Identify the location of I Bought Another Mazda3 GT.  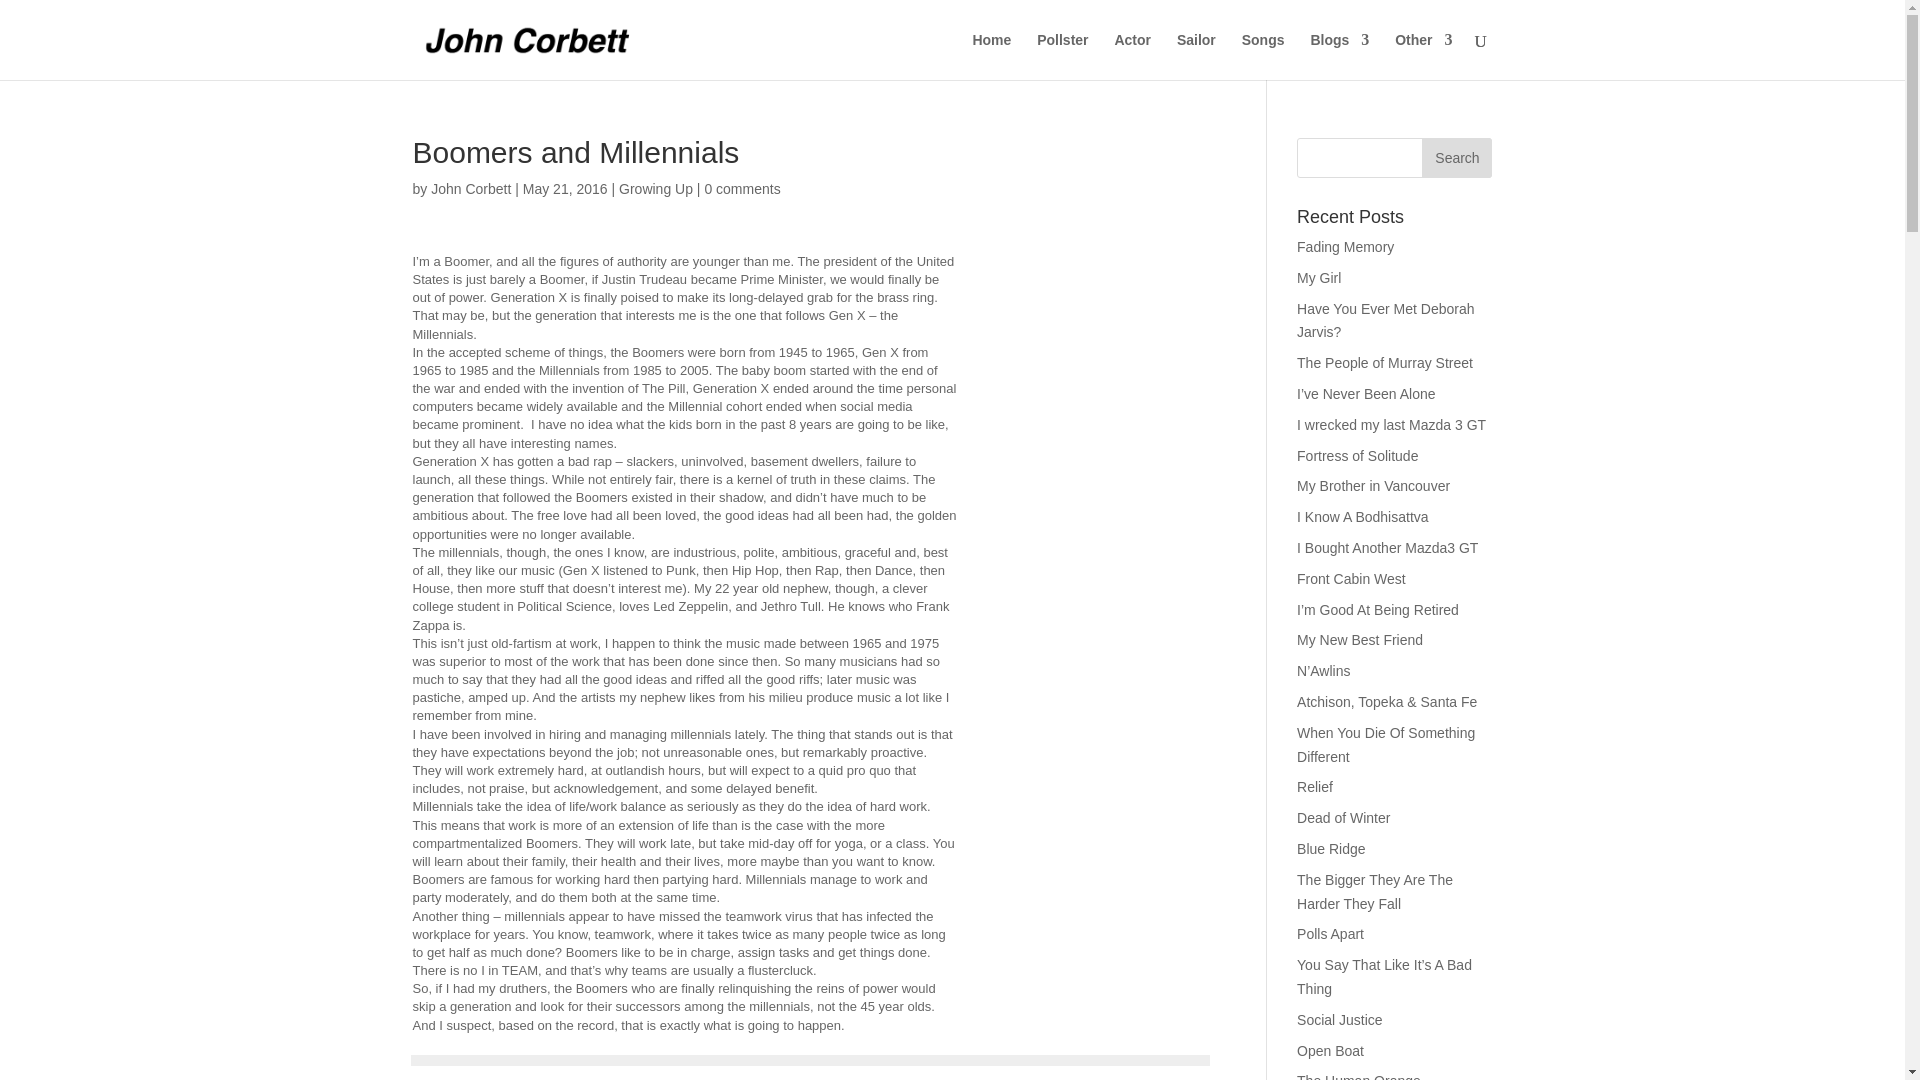
(1388, 548).